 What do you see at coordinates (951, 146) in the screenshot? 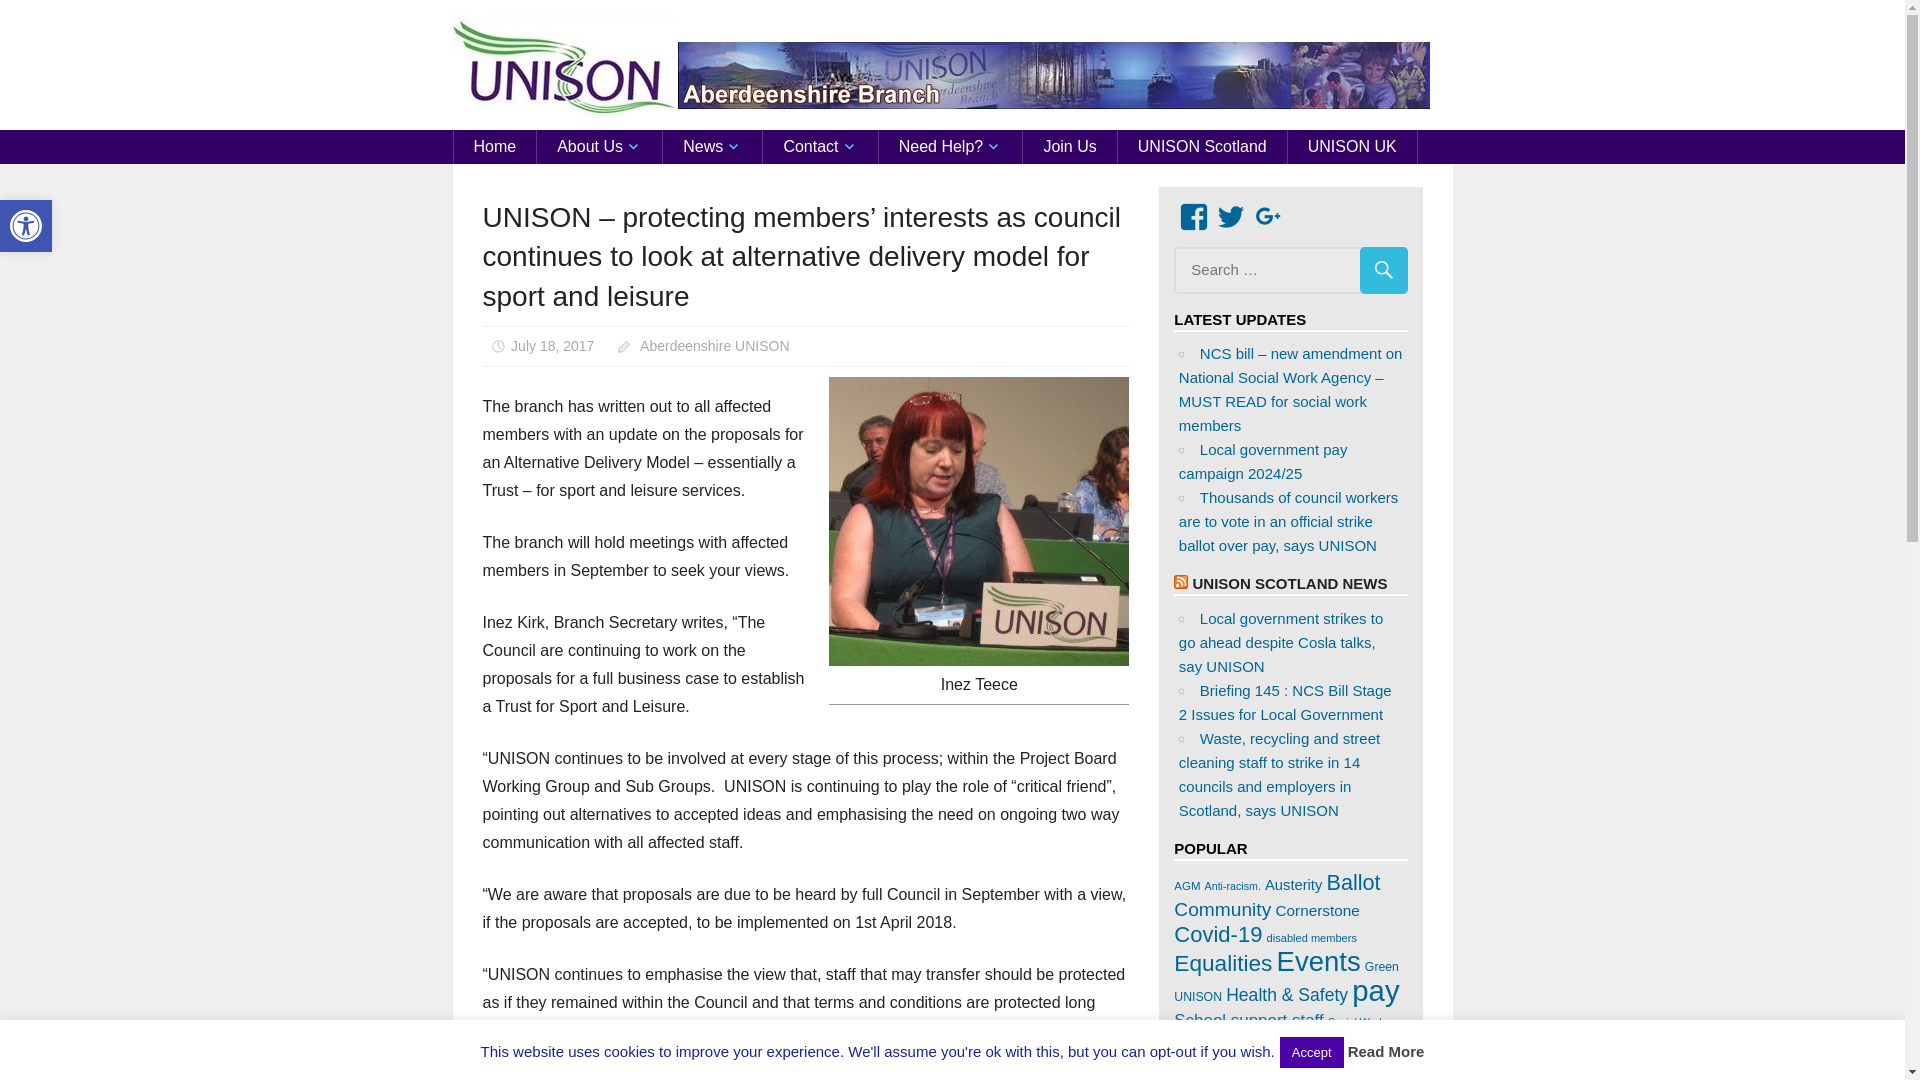
I see `Need Help?` at bounding box center [951, 146].